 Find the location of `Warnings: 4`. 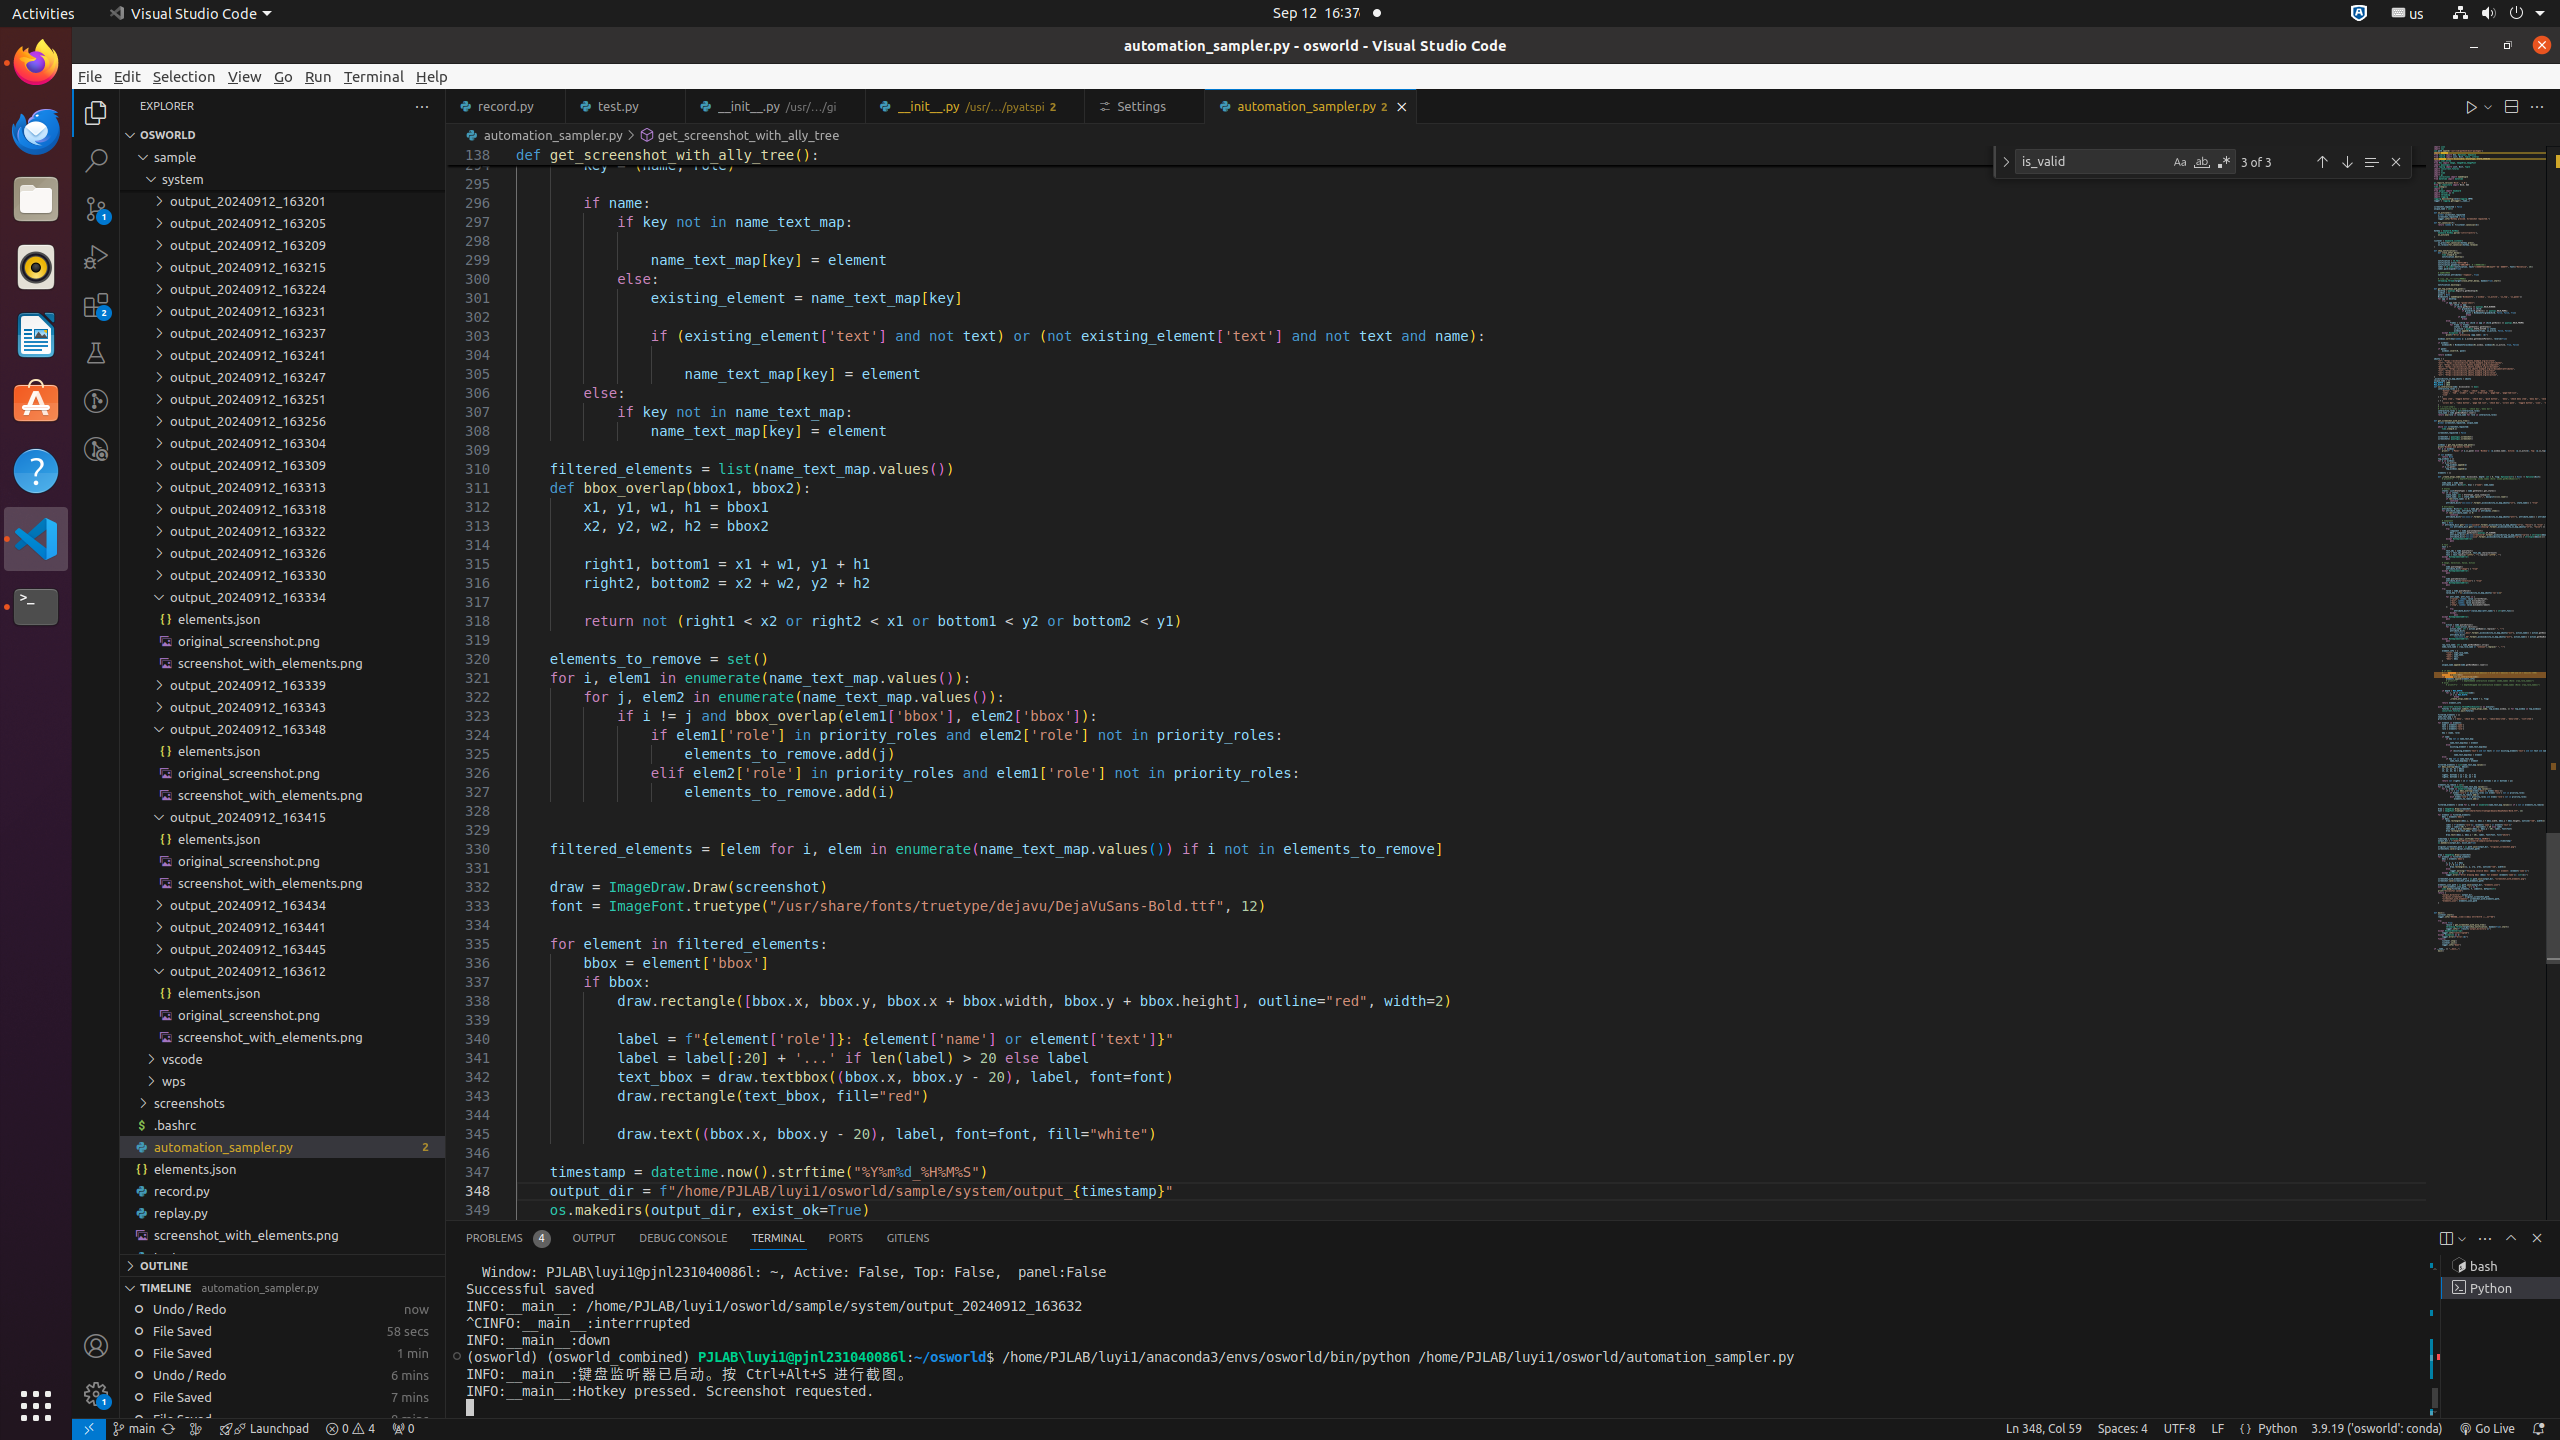

Warnings: 4 is located at coordinates (350, 1429).